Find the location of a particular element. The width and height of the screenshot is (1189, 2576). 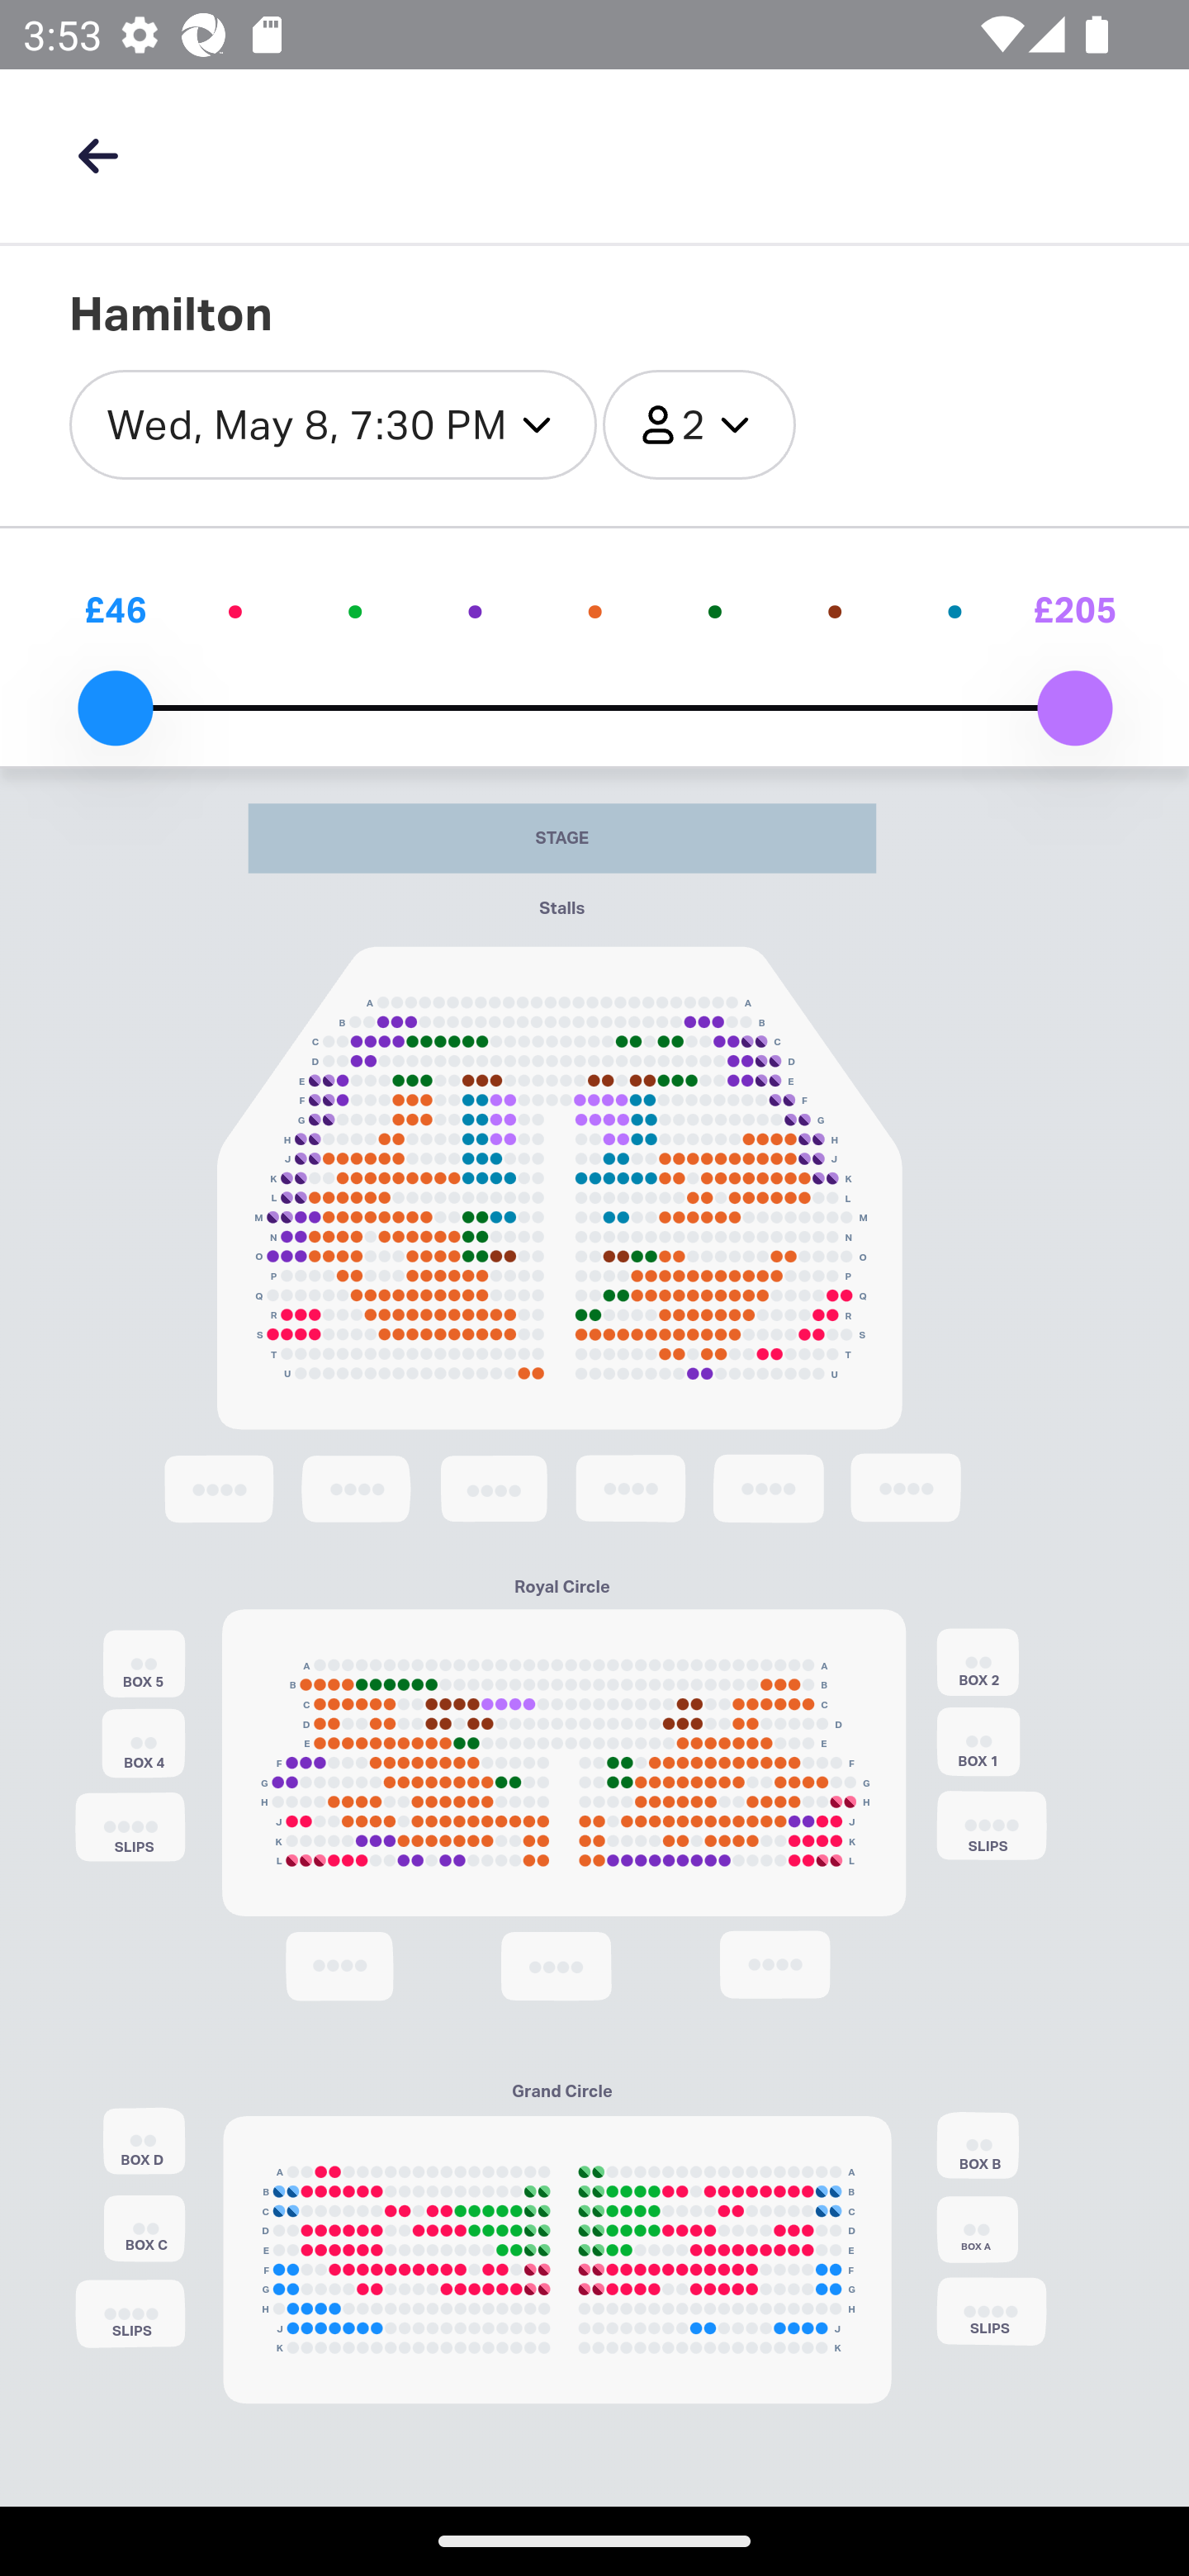

SLIPS is located at coordinates (130, 2313).